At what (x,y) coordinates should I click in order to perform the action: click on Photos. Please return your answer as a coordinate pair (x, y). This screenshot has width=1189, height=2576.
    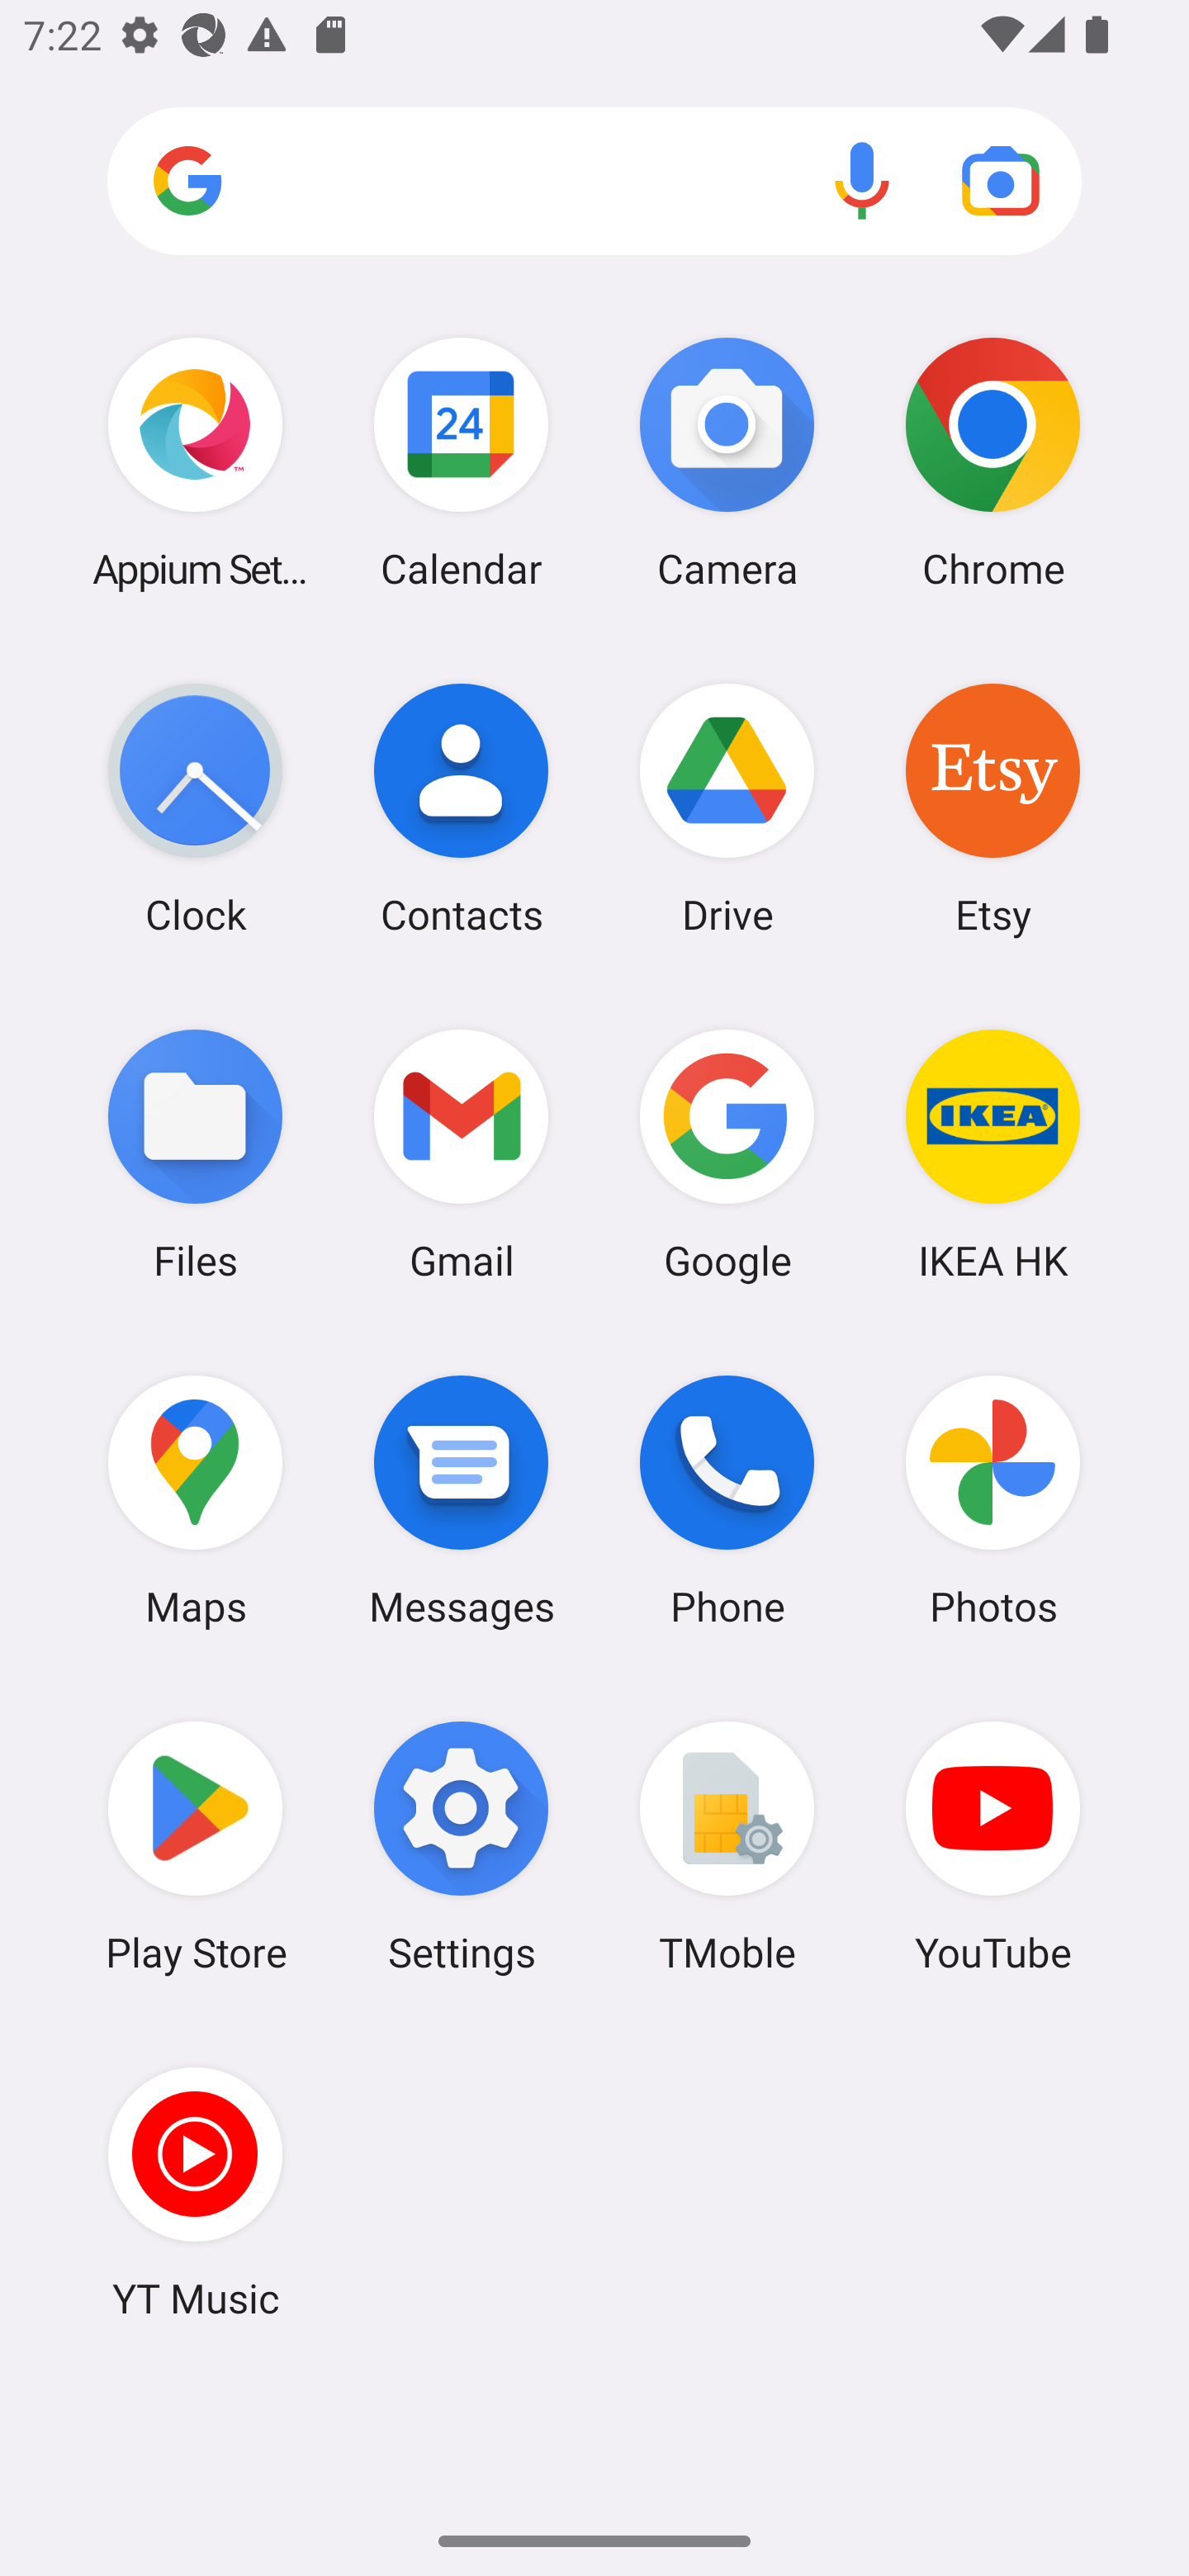
    Looking at the image, I should click on (992, 1500).